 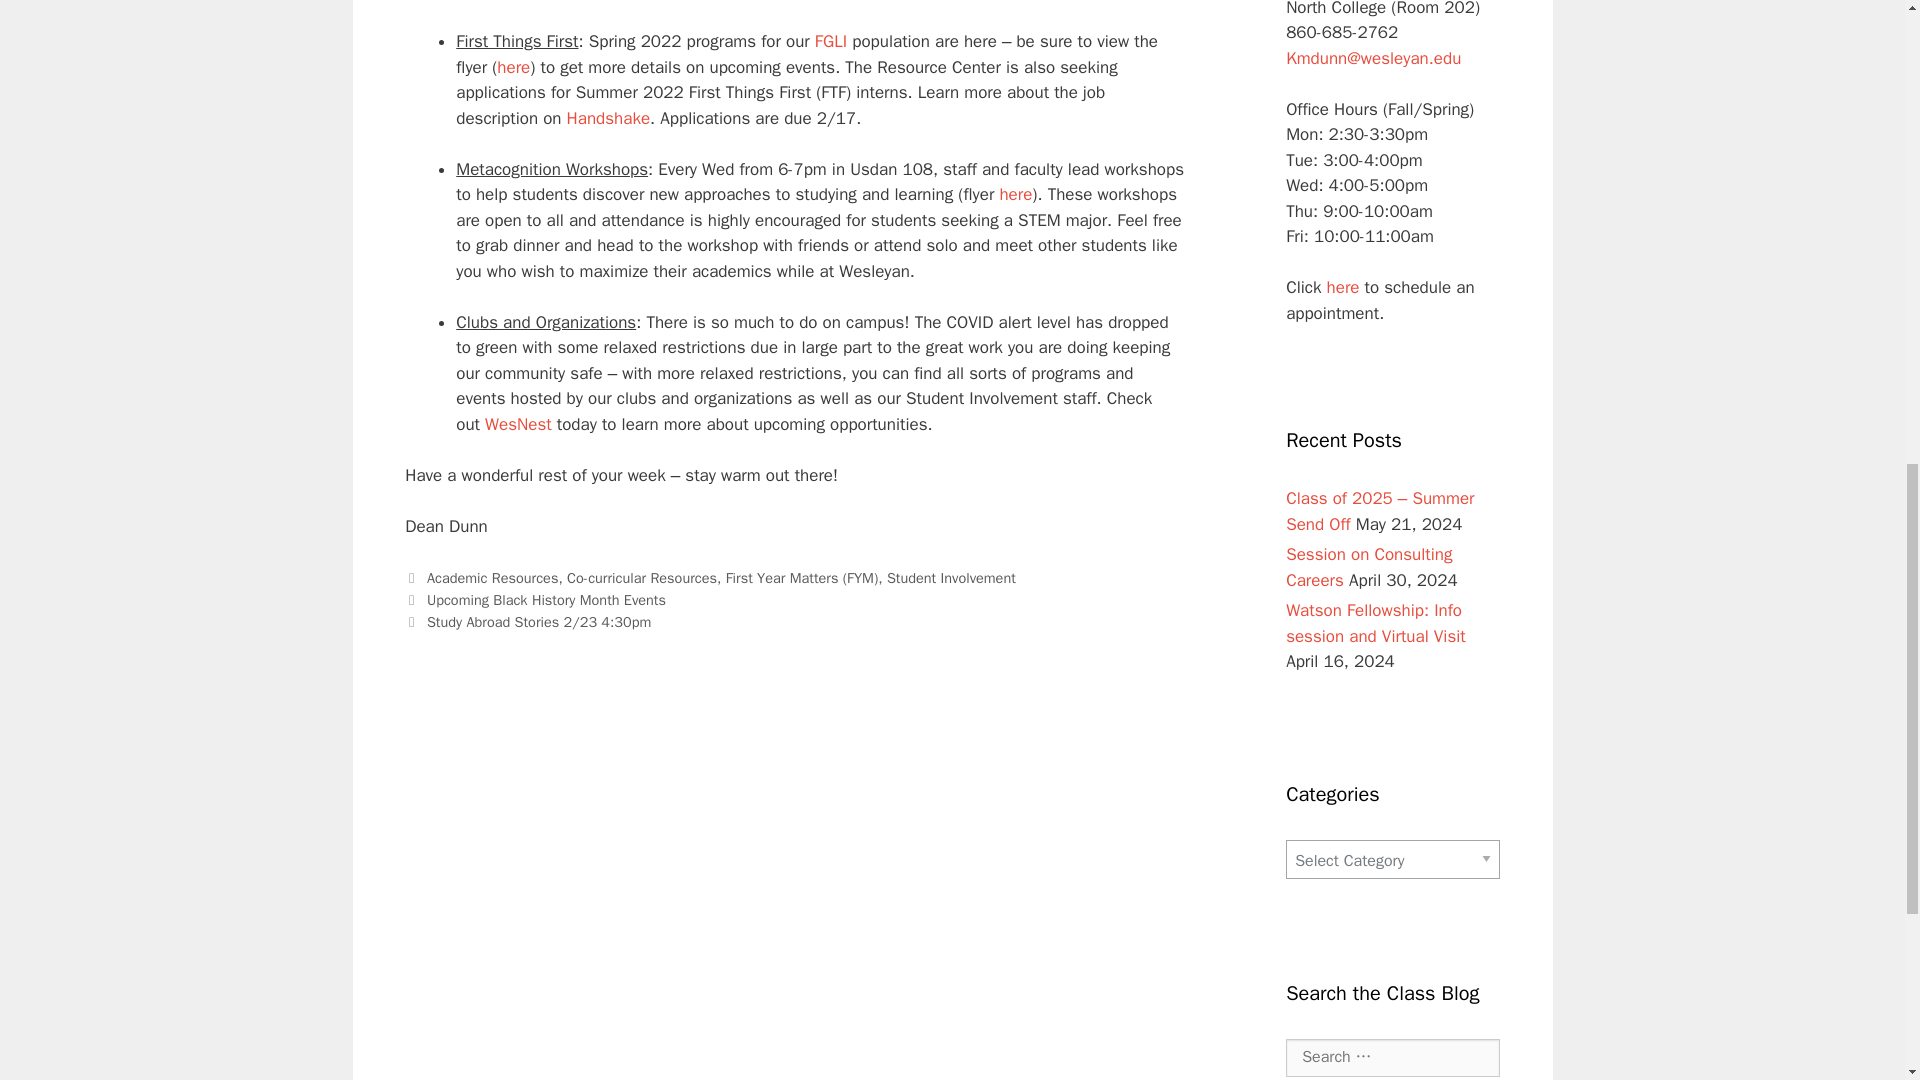 What do you see at coordinates (608, 118) in the screenshot?
I see `Handshake` at bounding box center [608, 118].